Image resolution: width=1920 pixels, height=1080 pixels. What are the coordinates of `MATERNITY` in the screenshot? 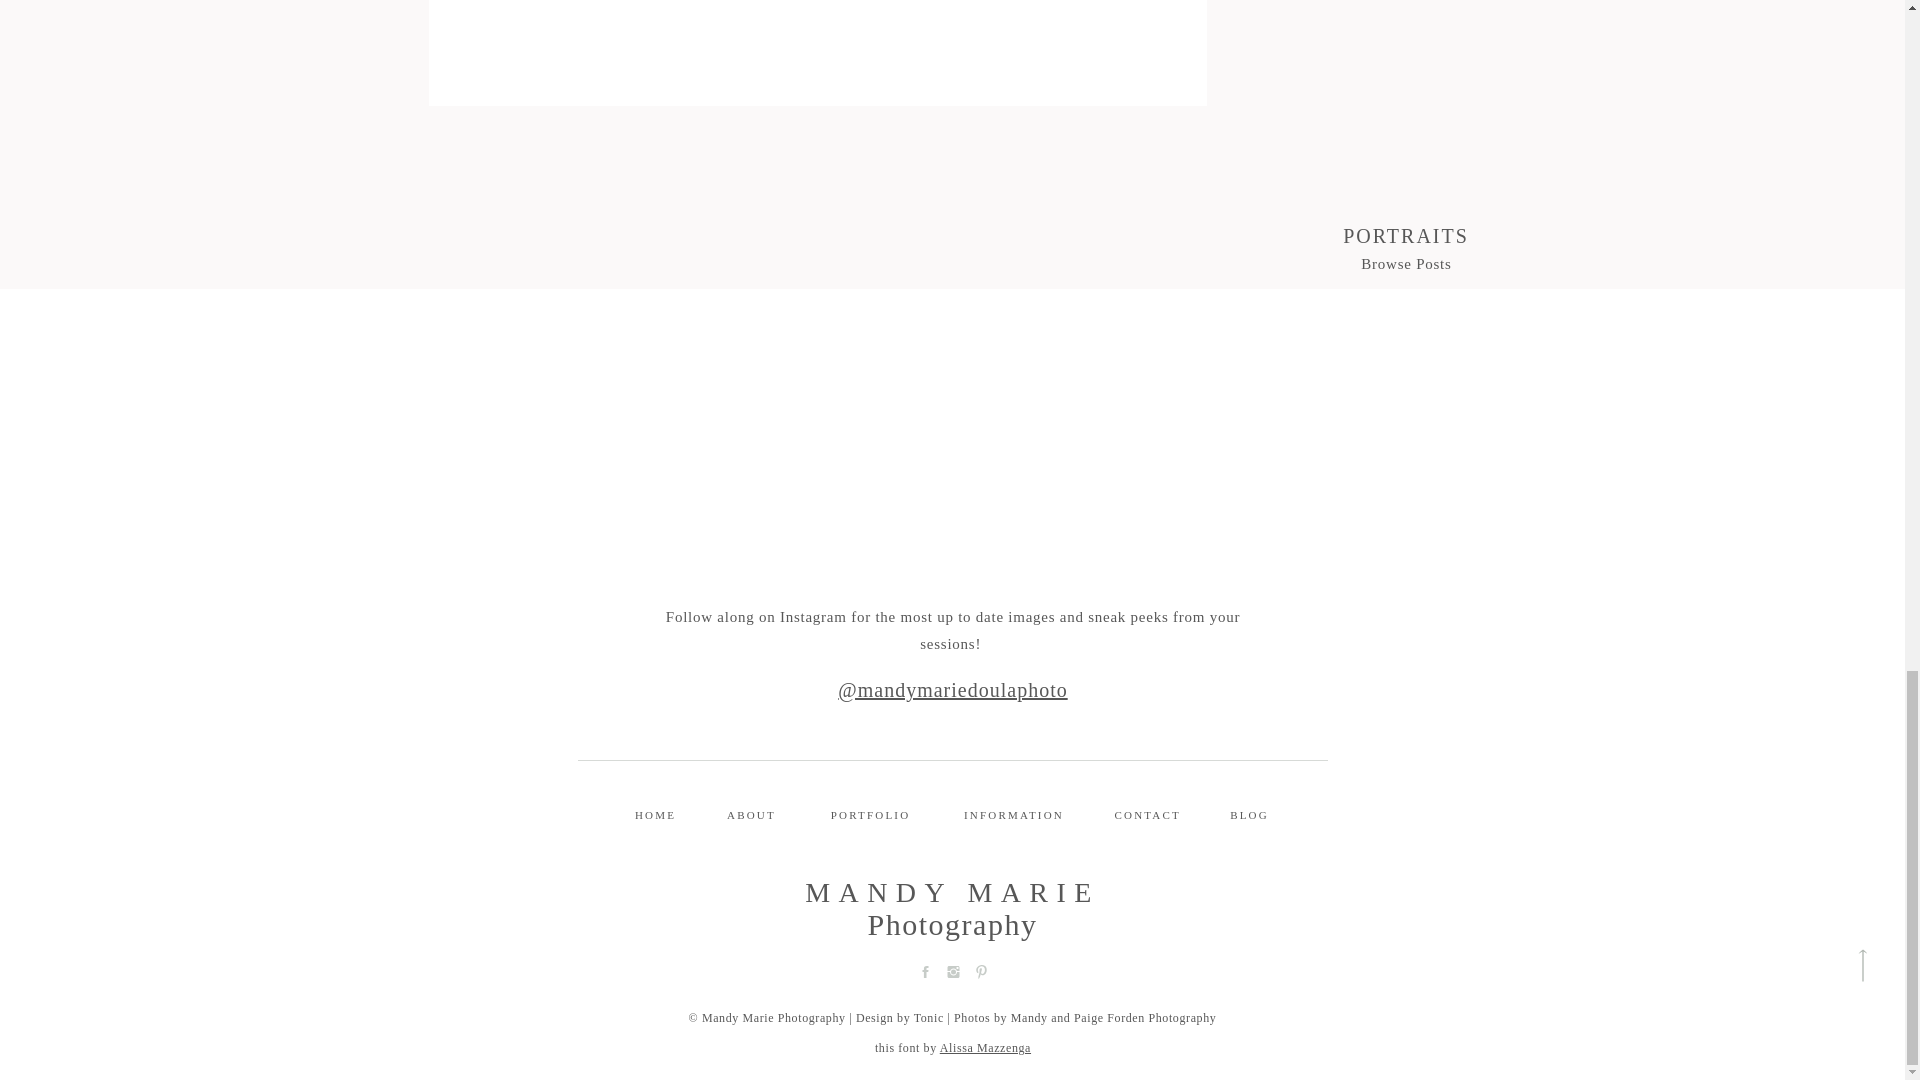 It's located at (1405, 728).